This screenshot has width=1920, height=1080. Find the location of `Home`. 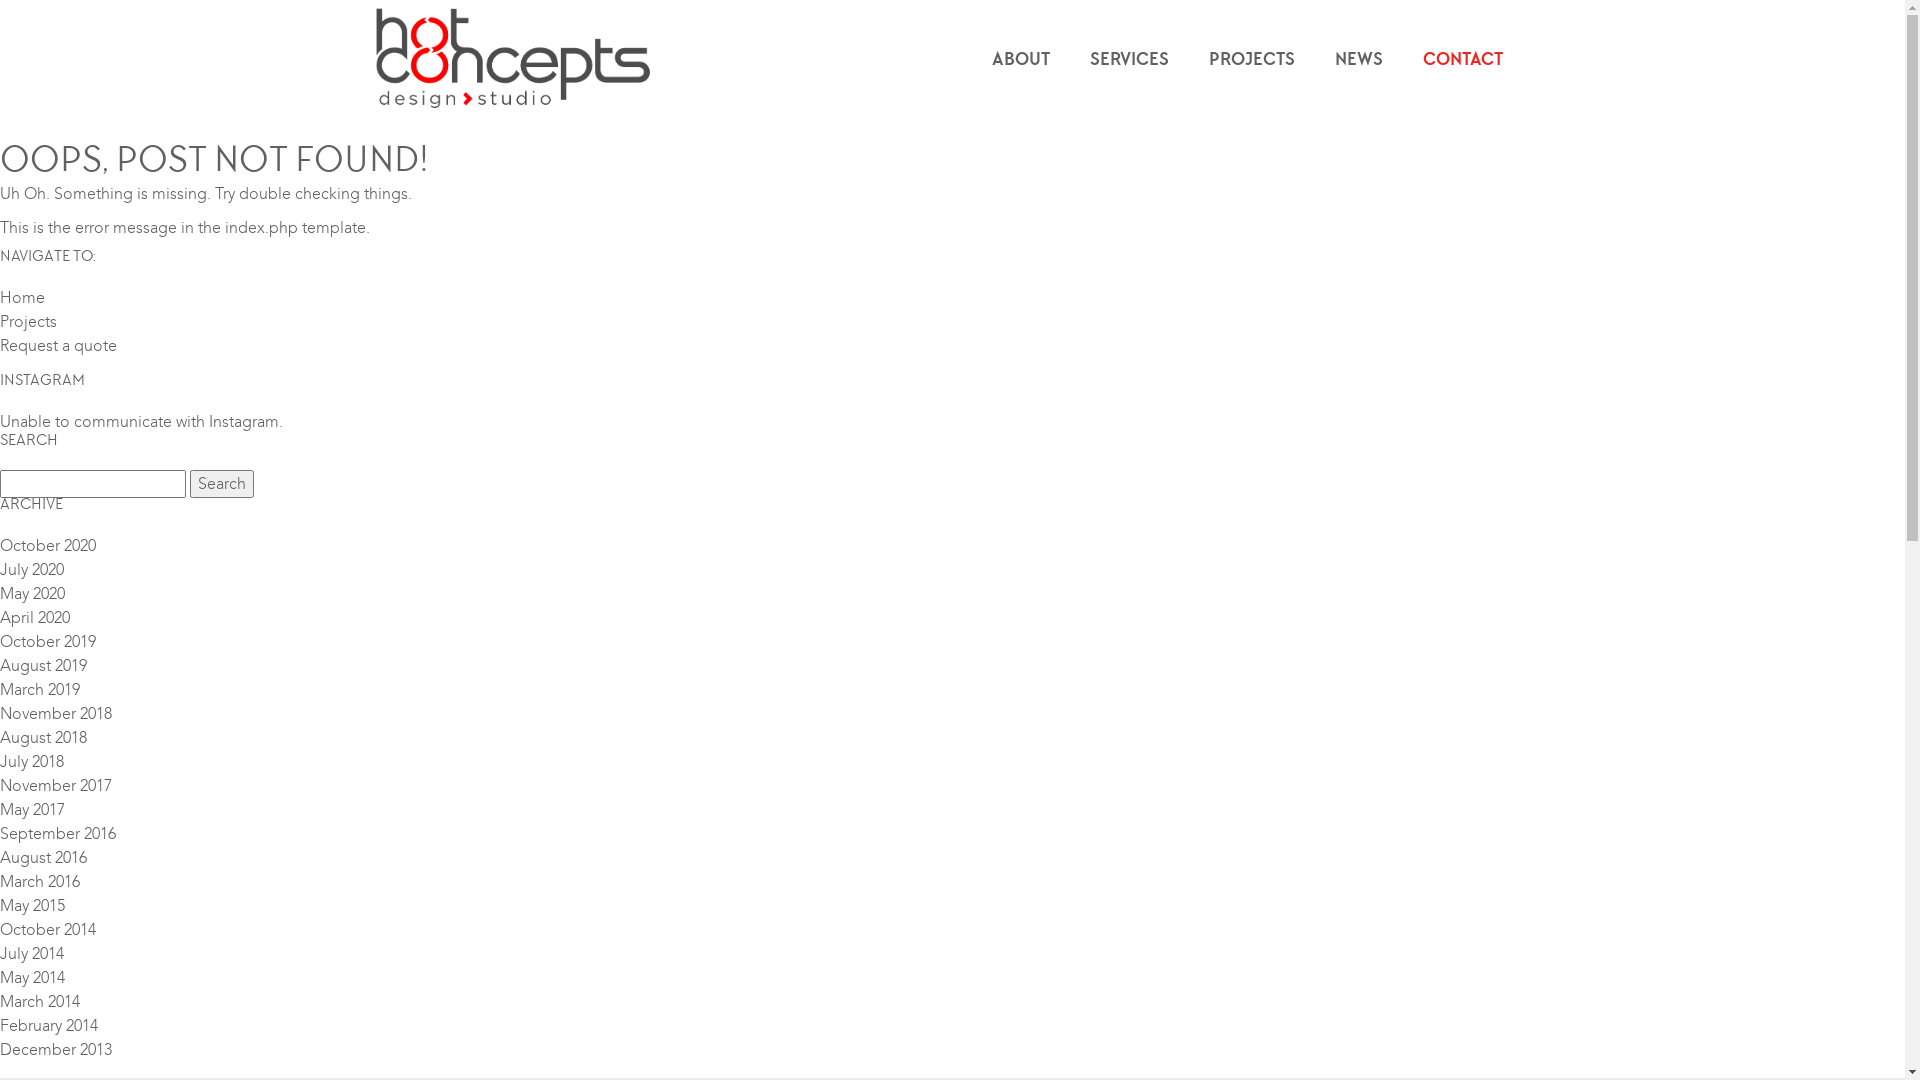

Home is located at coordinates (22, 298).